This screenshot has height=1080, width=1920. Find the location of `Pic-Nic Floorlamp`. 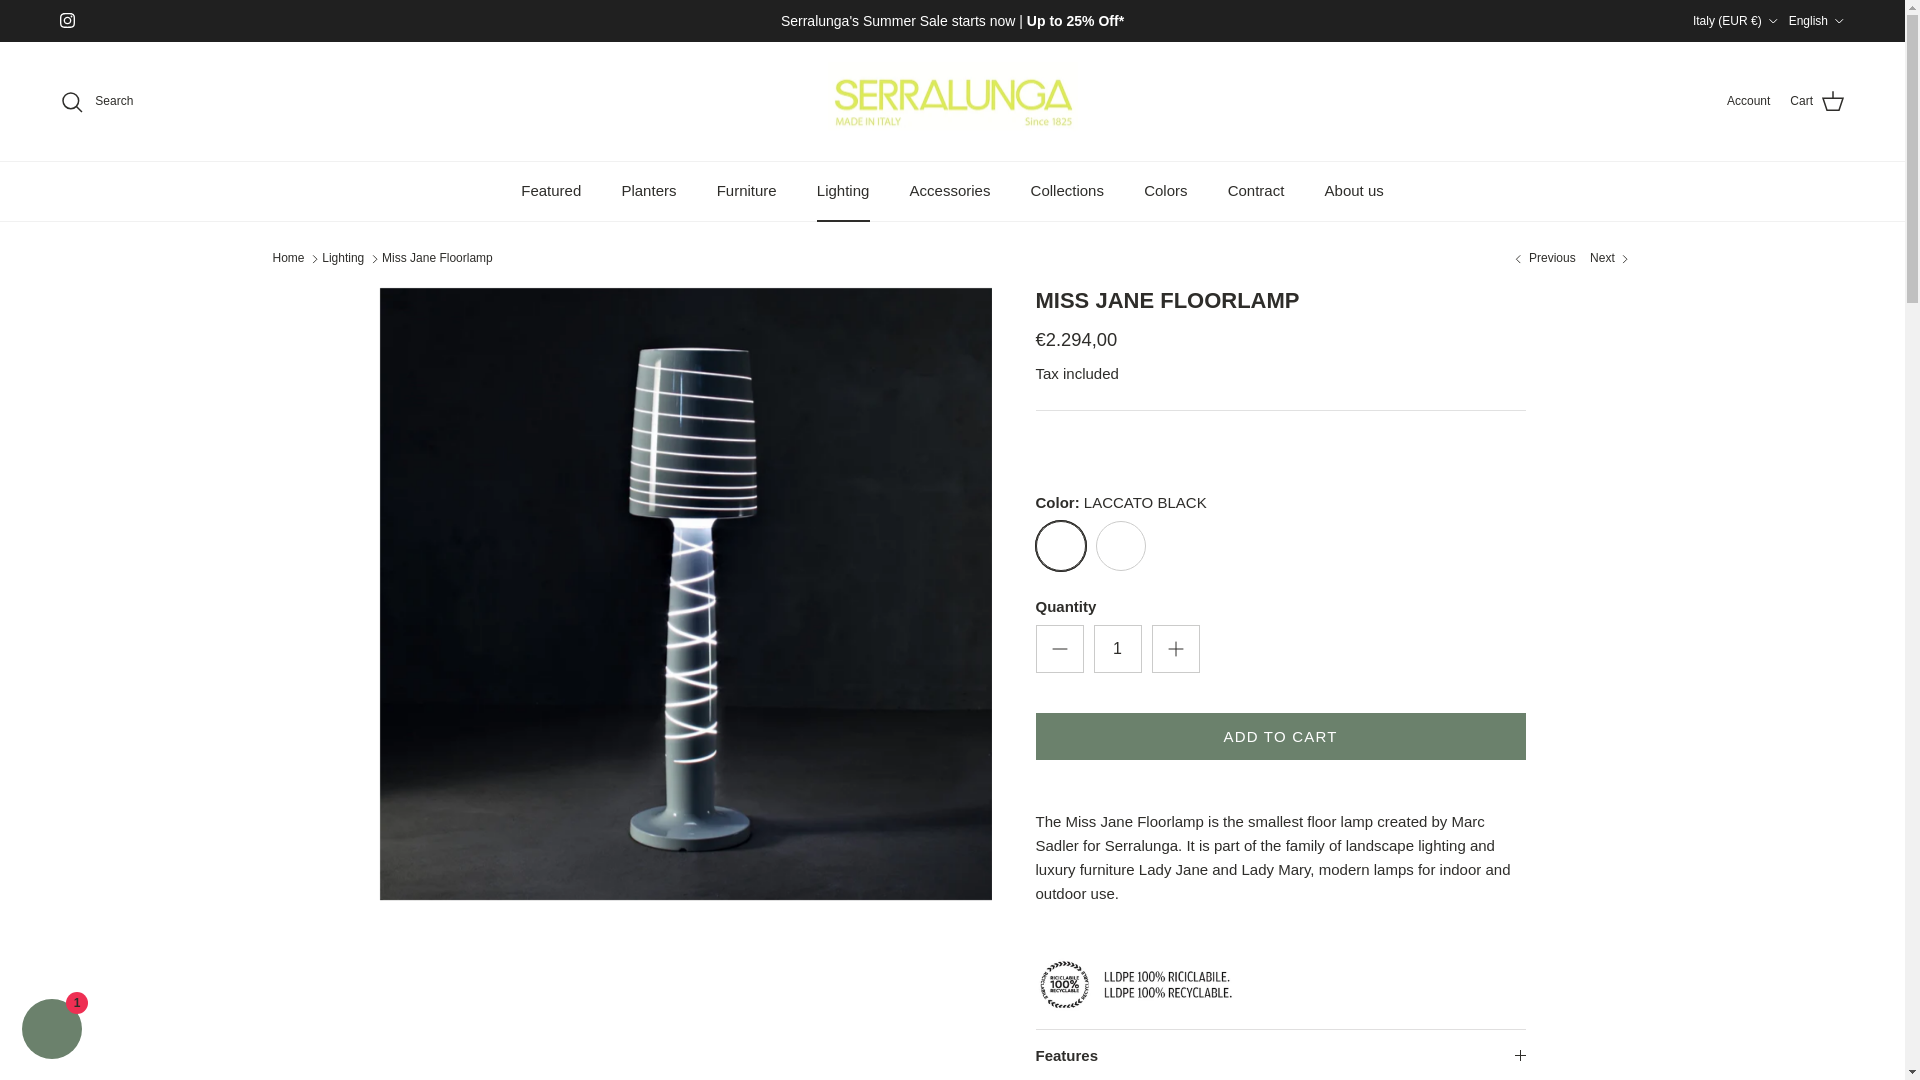

Pic-Nic Floorlamp is located at coordinates (1610, 258).